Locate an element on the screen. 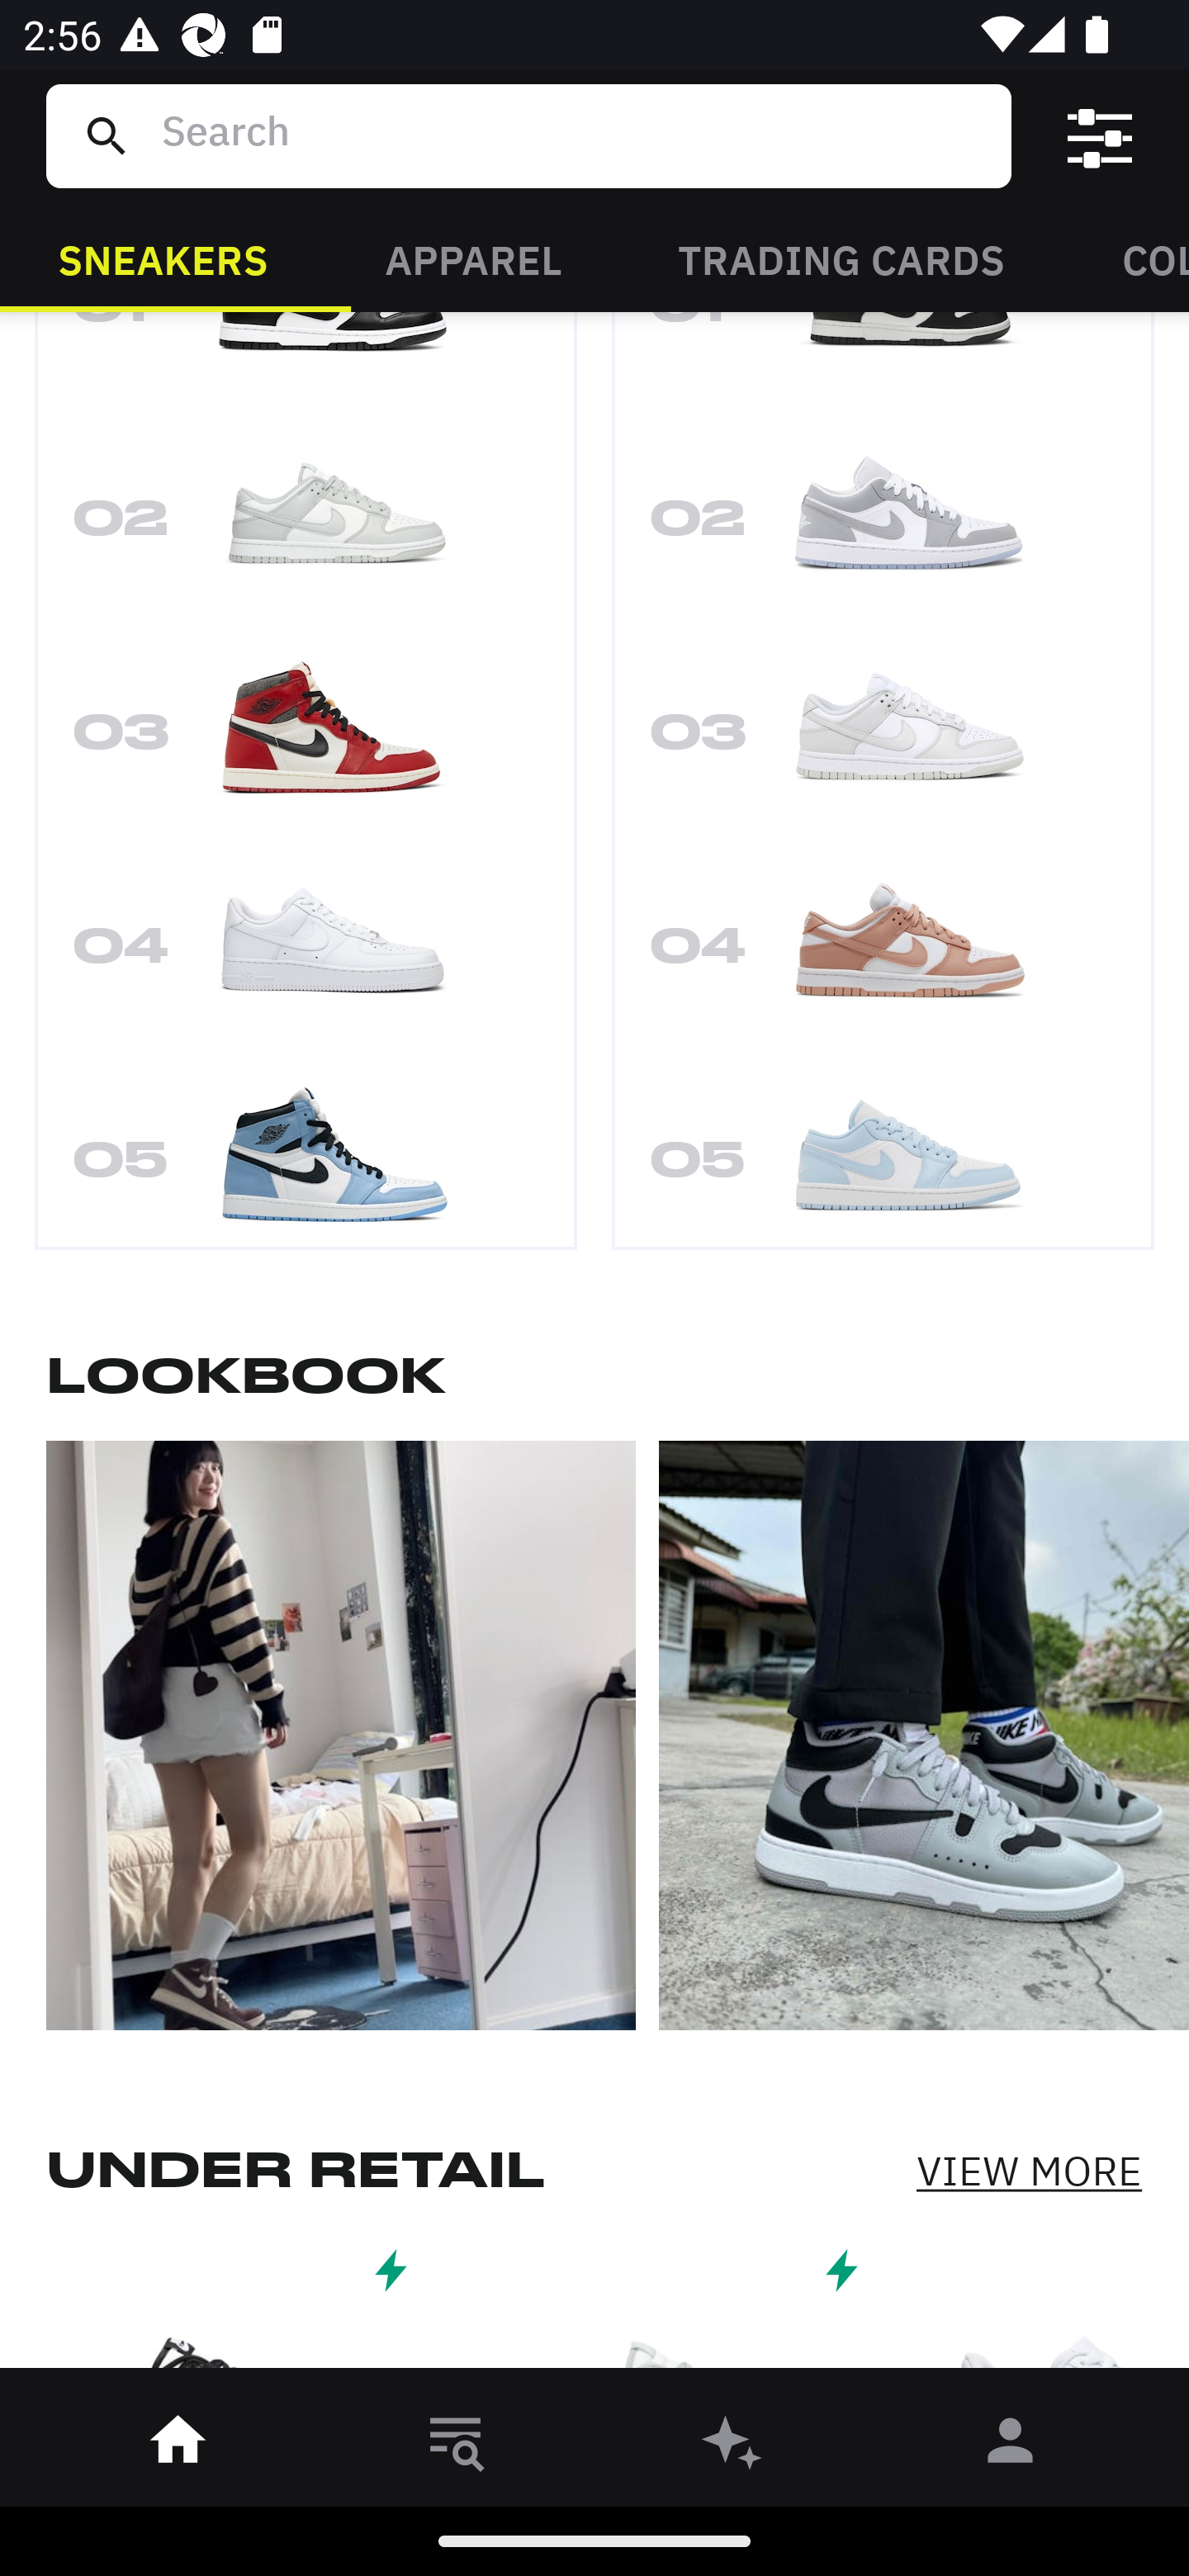  02 is located at coordinates (306, 527).